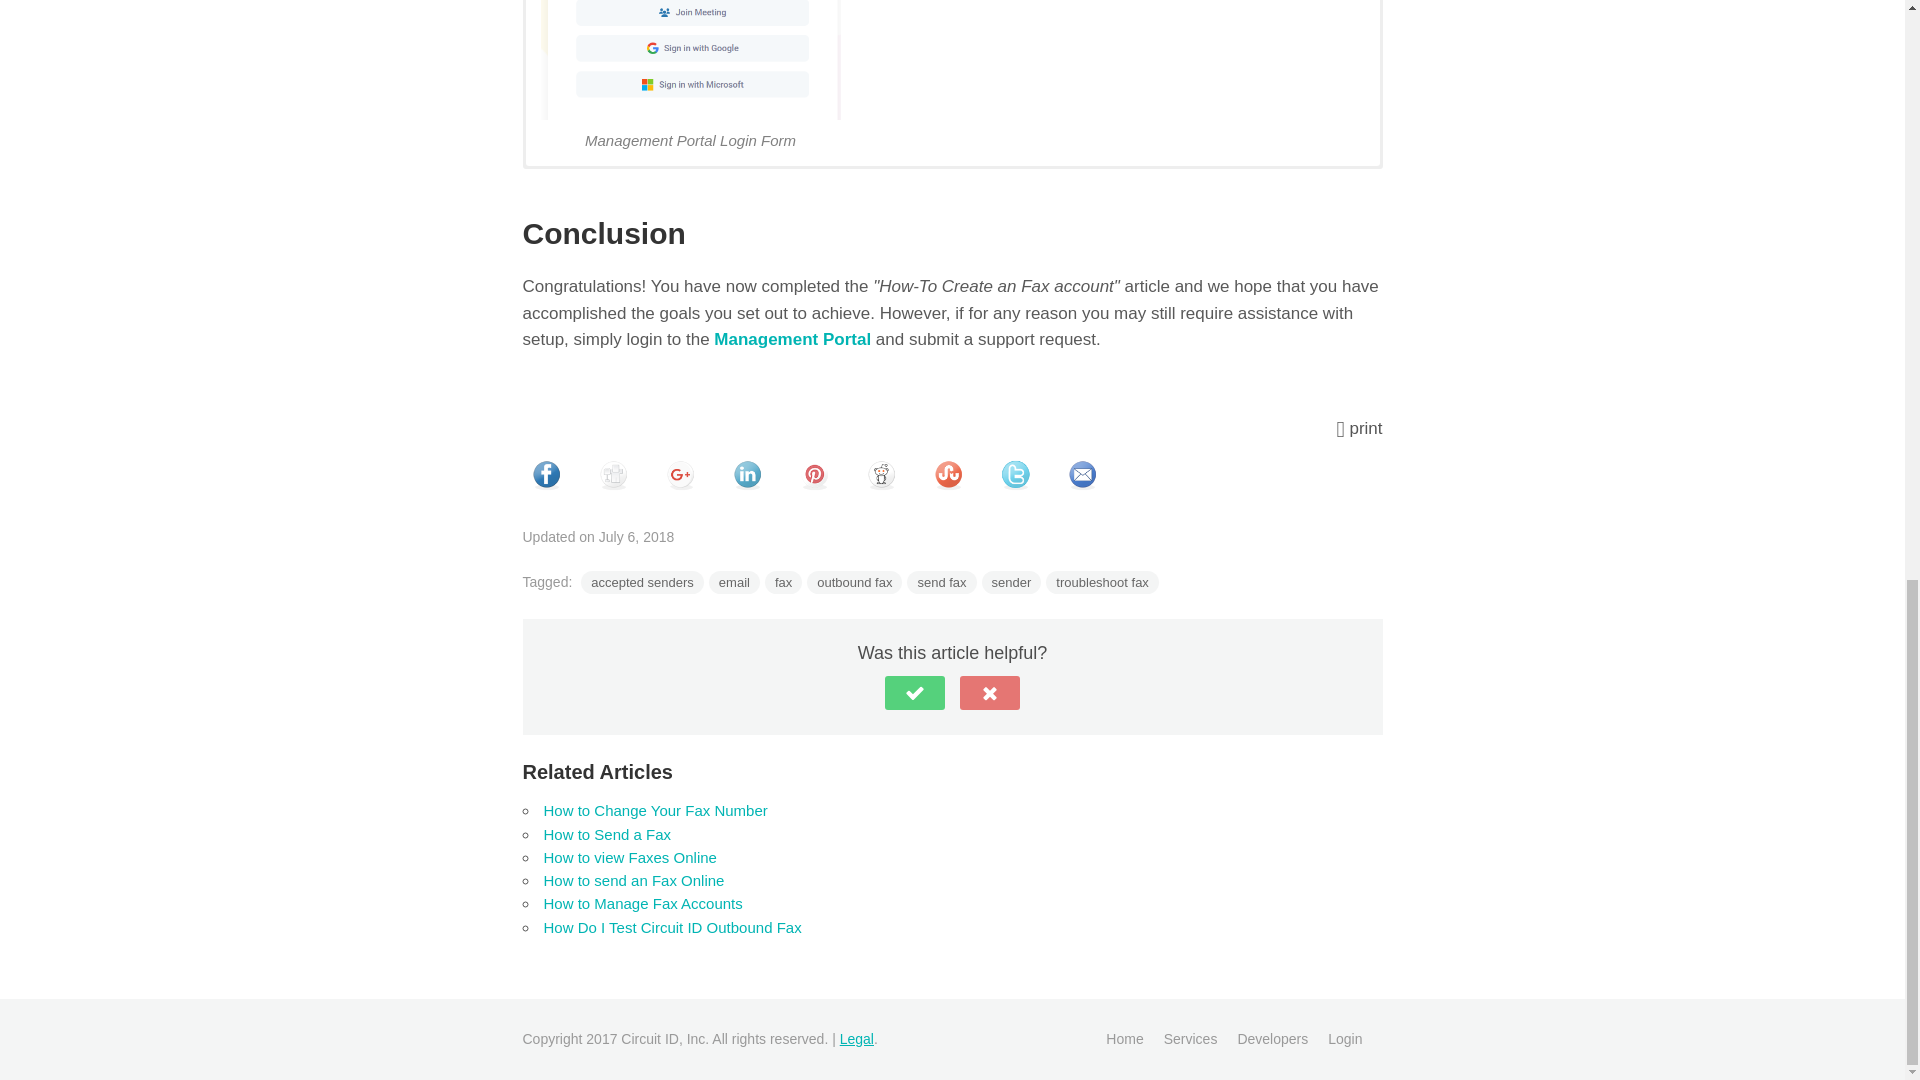 This screenshot has width=1920, height=1080. Describe the element at coordinates (642, 582) in the screenshot. I see `accepted senders` at that location.